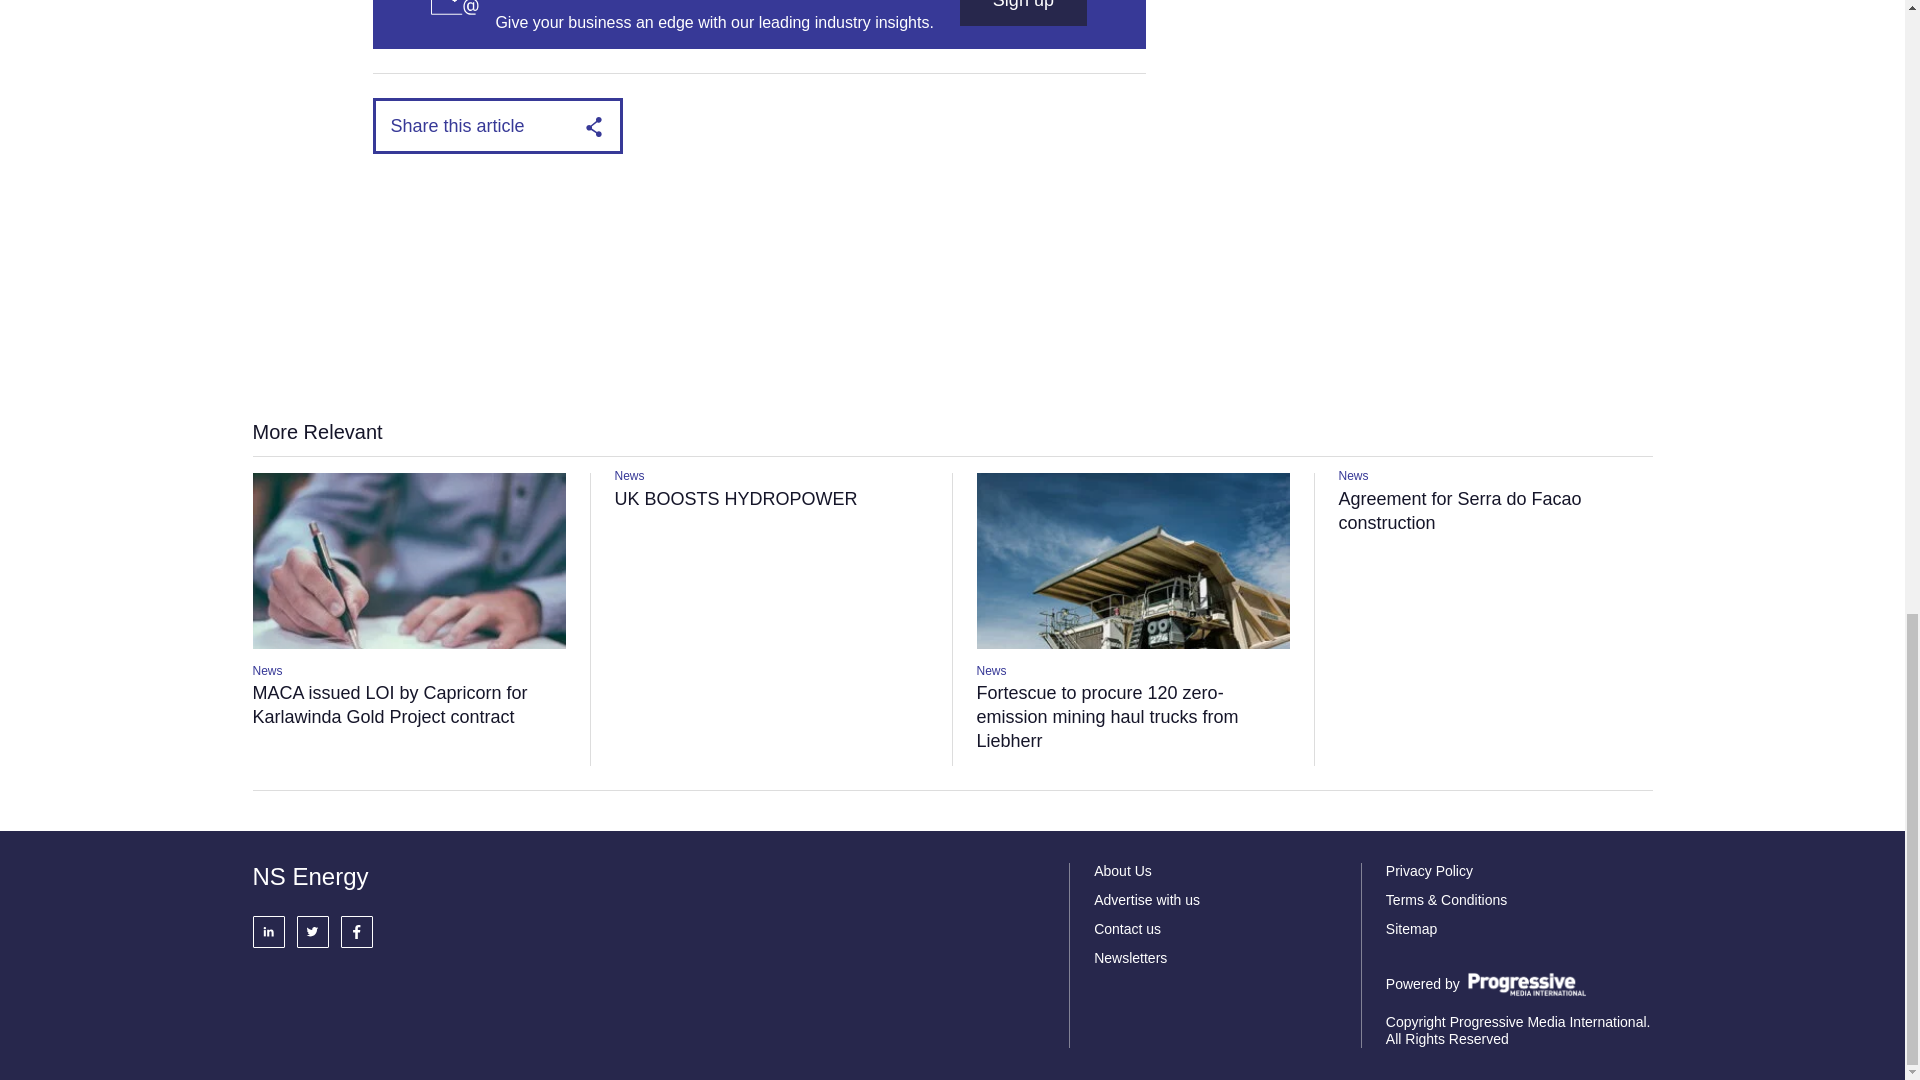 The height and width of the screenshot is (1080, 1920). What do you see at coordinates (624, 63) in the screenshot?
I see `on` at bounding box center [624, 63].